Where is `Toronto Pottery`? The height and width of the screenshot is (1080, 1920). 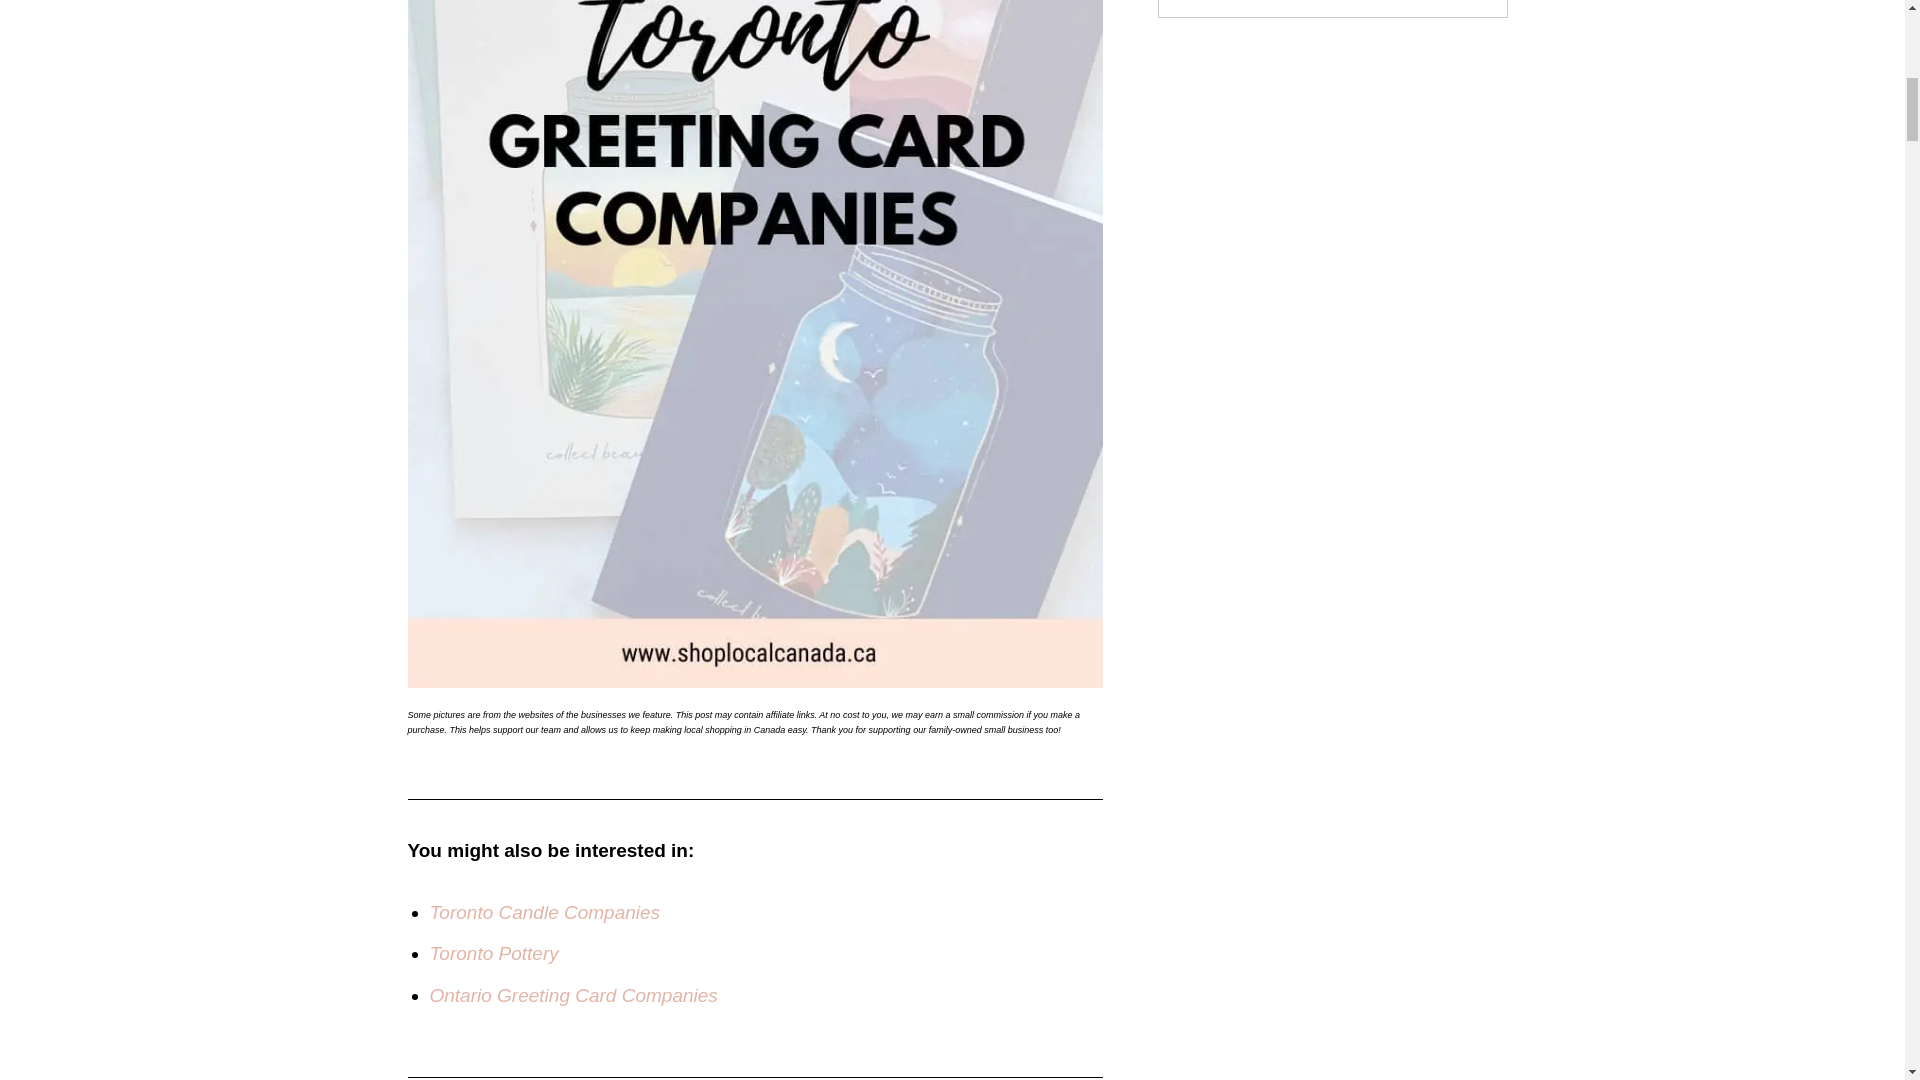 Toronto Pottery is located at coordinates (494, 953).